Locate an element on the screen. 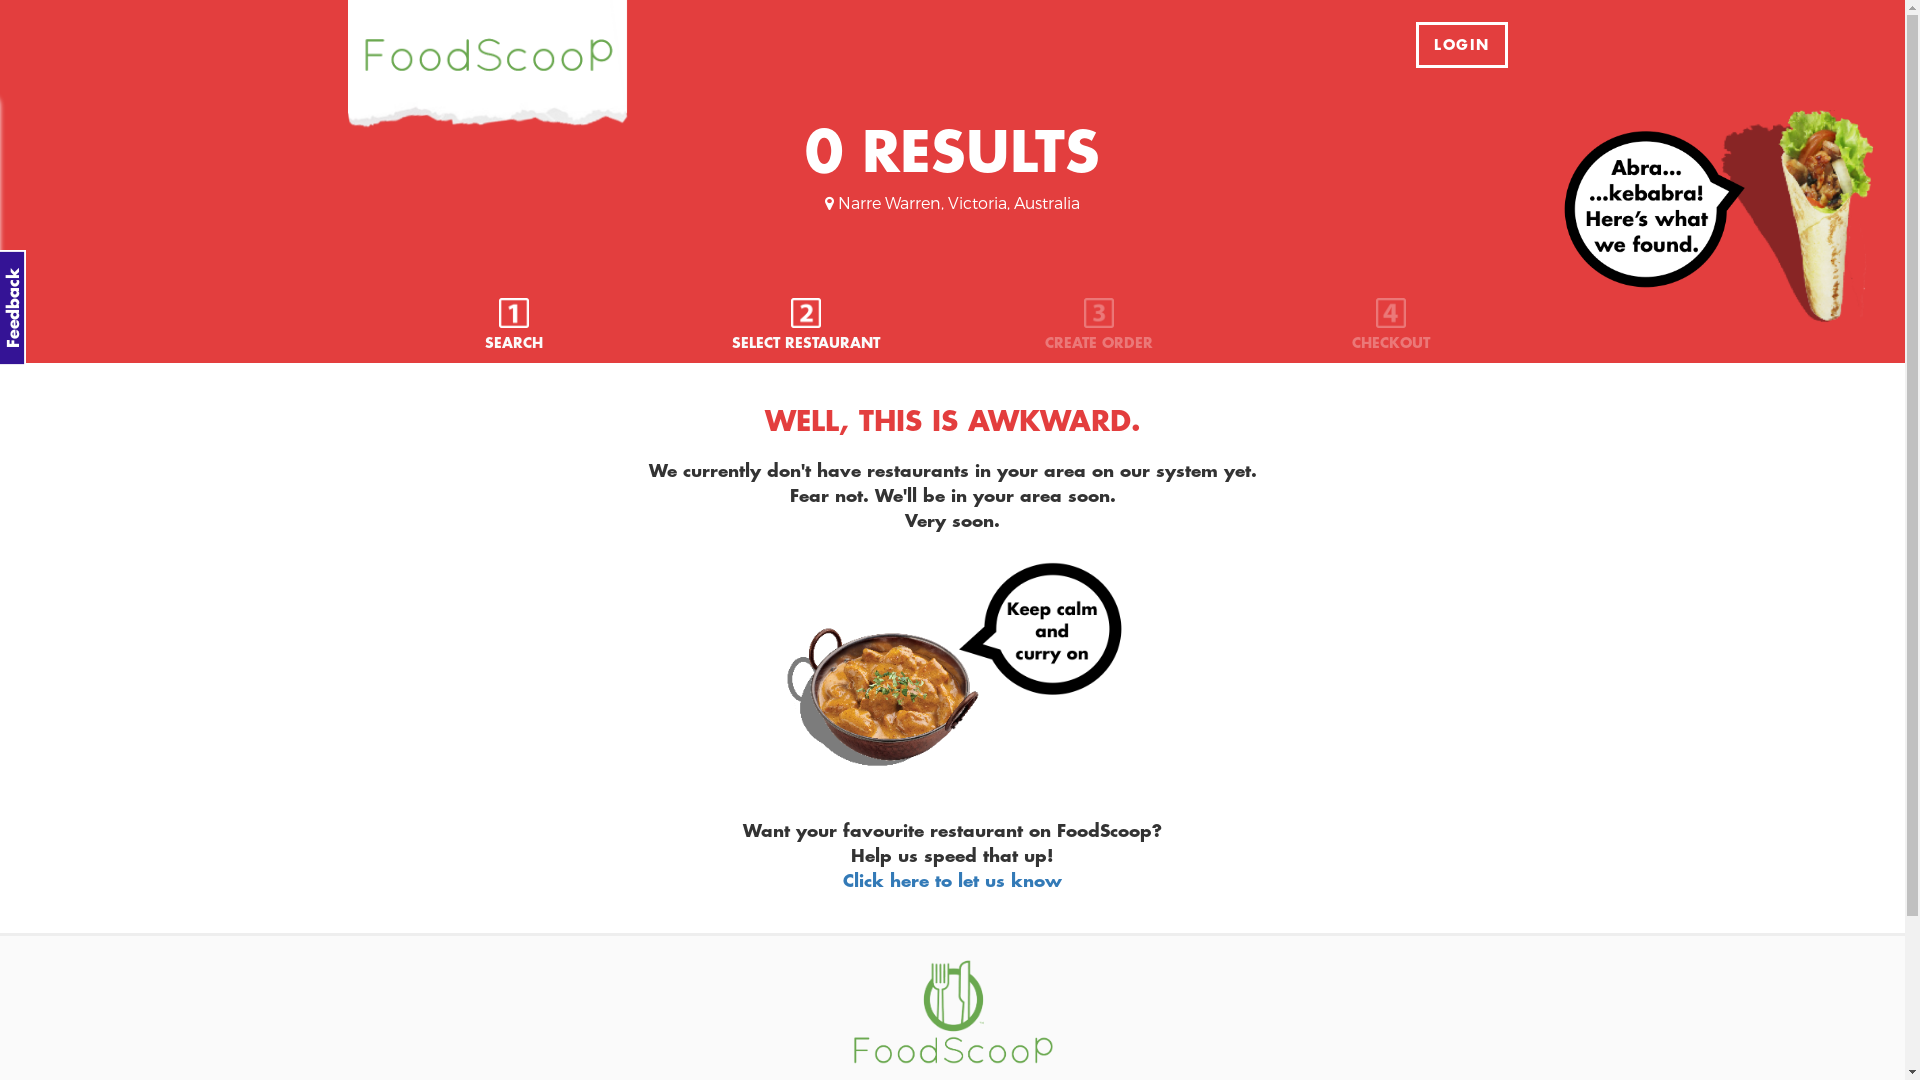 This screenshot has height=1080, width=1920. SELECT RESTAURANT is located at coordinates (806, 326).